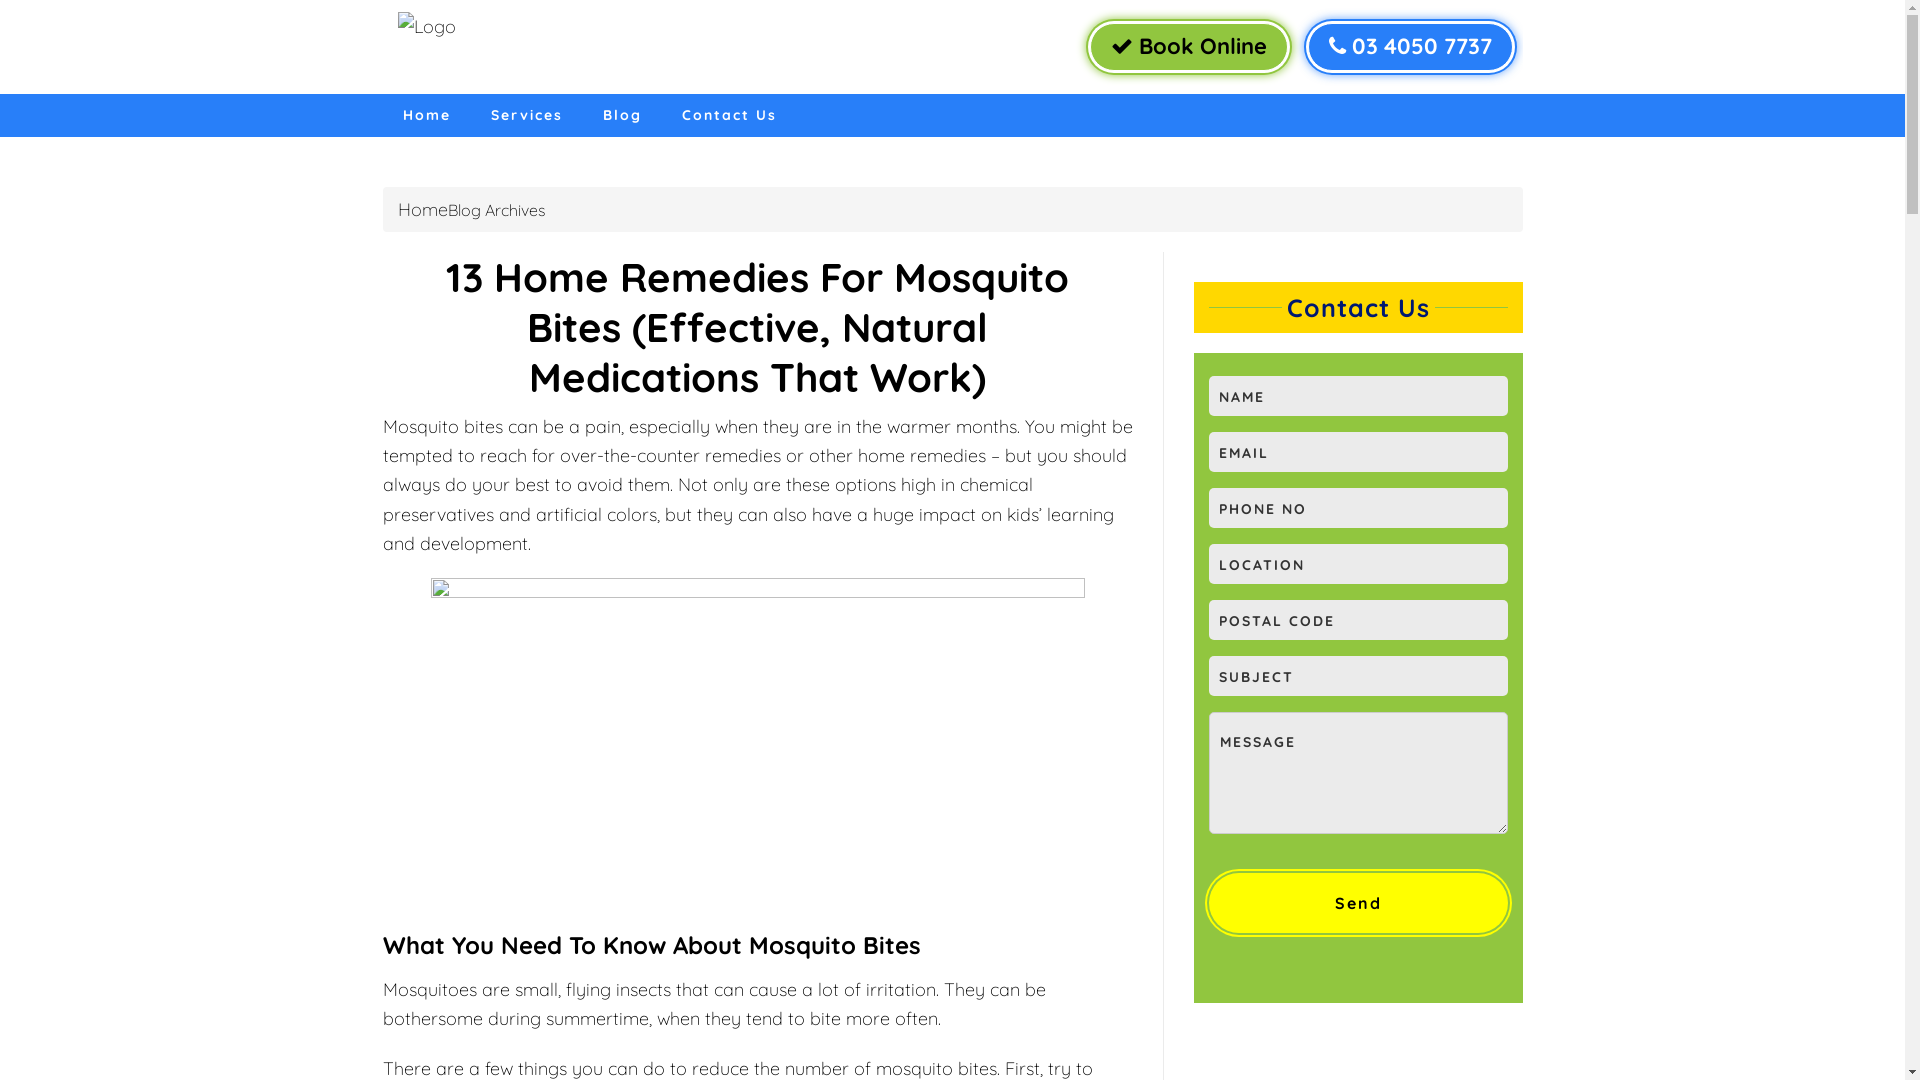  Describe the element at coordinates (1189, 47) in the screenshot. I see `Book Online` at that location.